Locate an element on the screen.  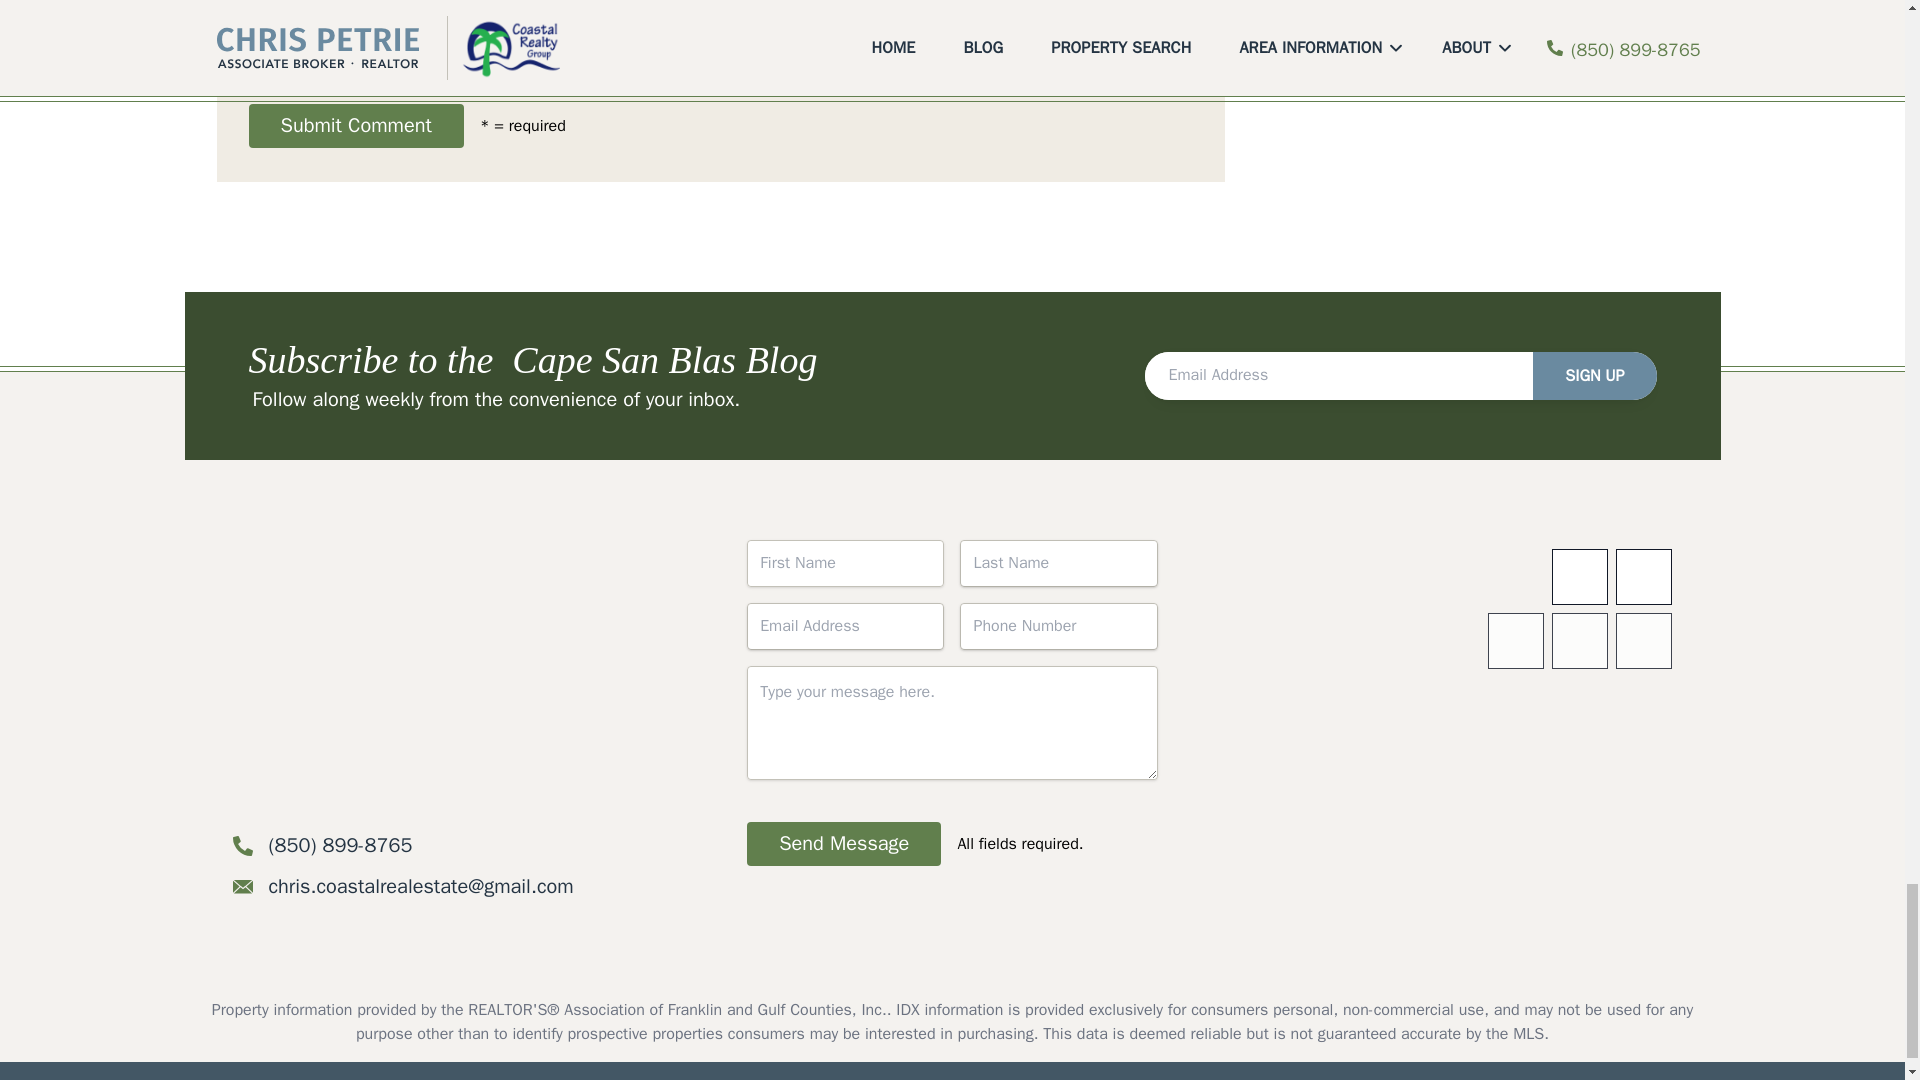
Submit Comment is located at coordinates (354, 125).